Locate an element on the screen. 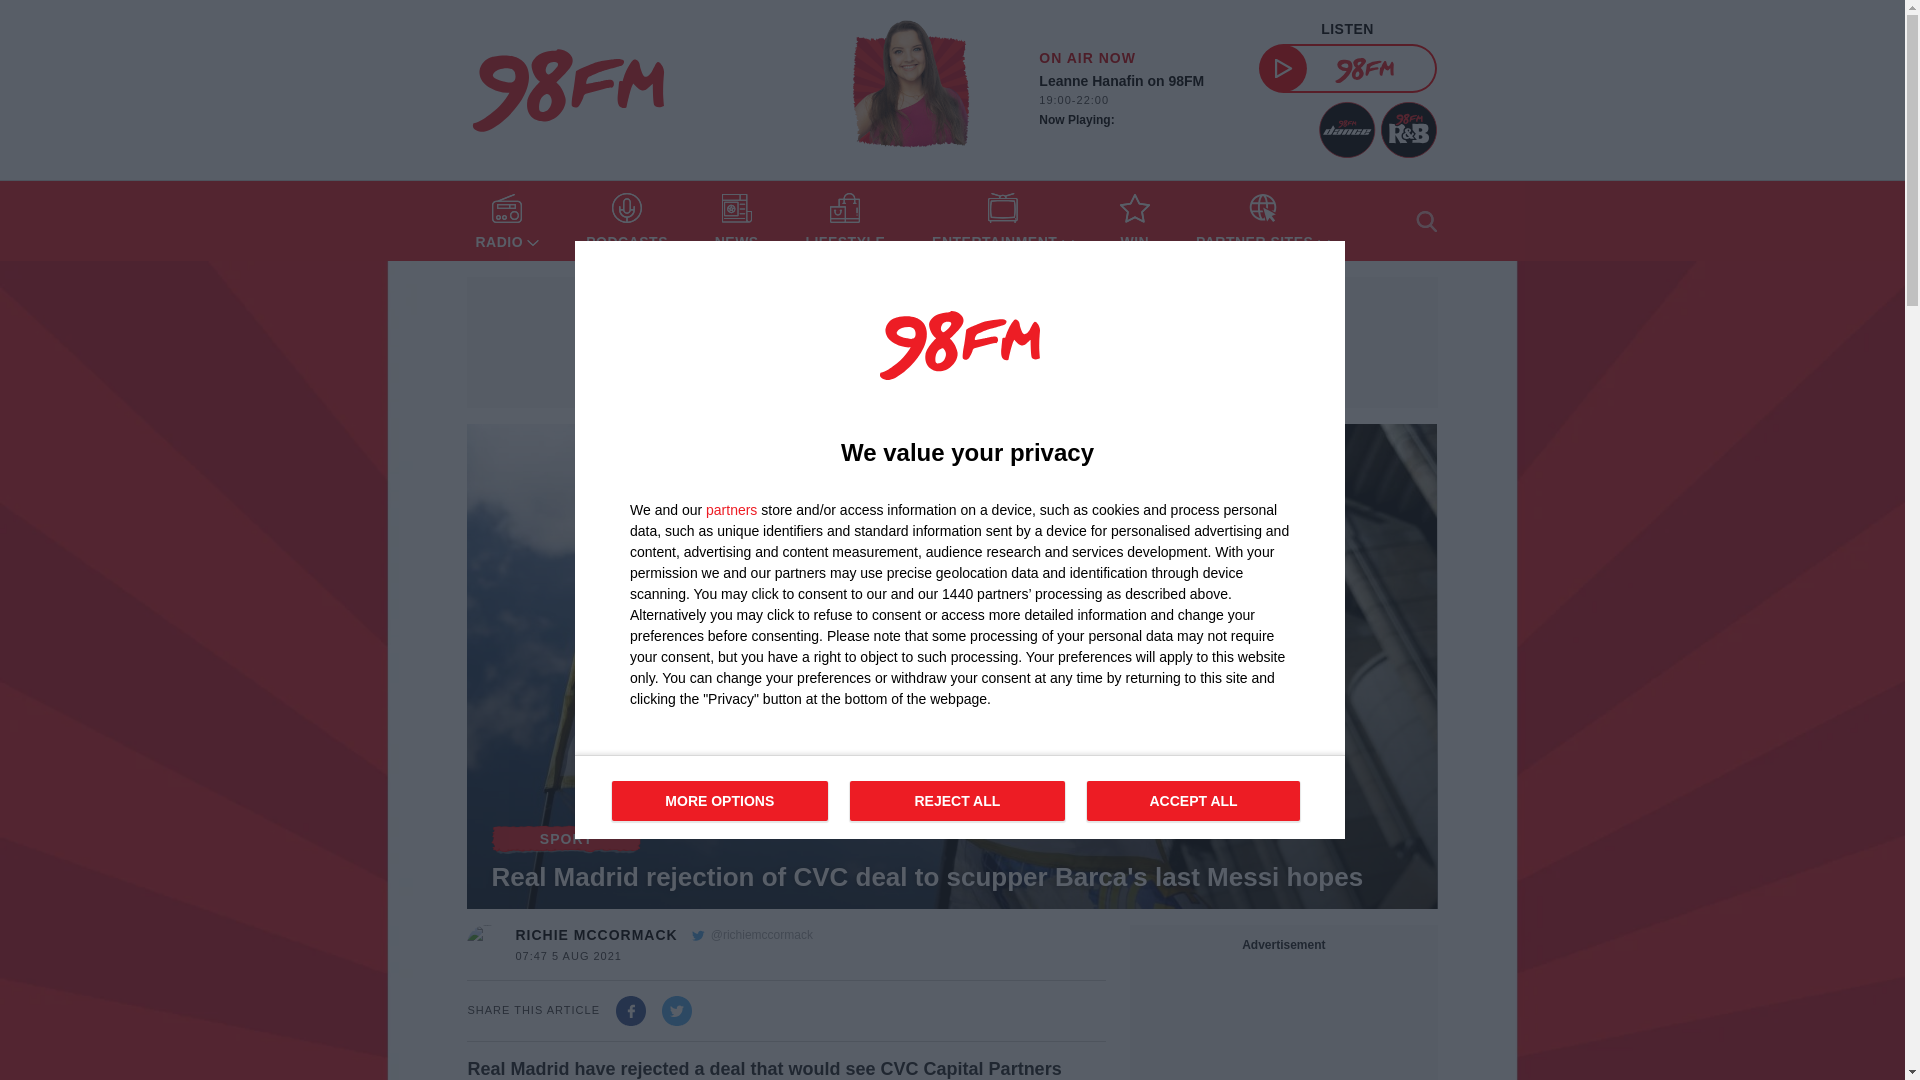 Image resolution: width=1920 pixels, height=1080 pixels. partners is located at coordinates (731, 510).